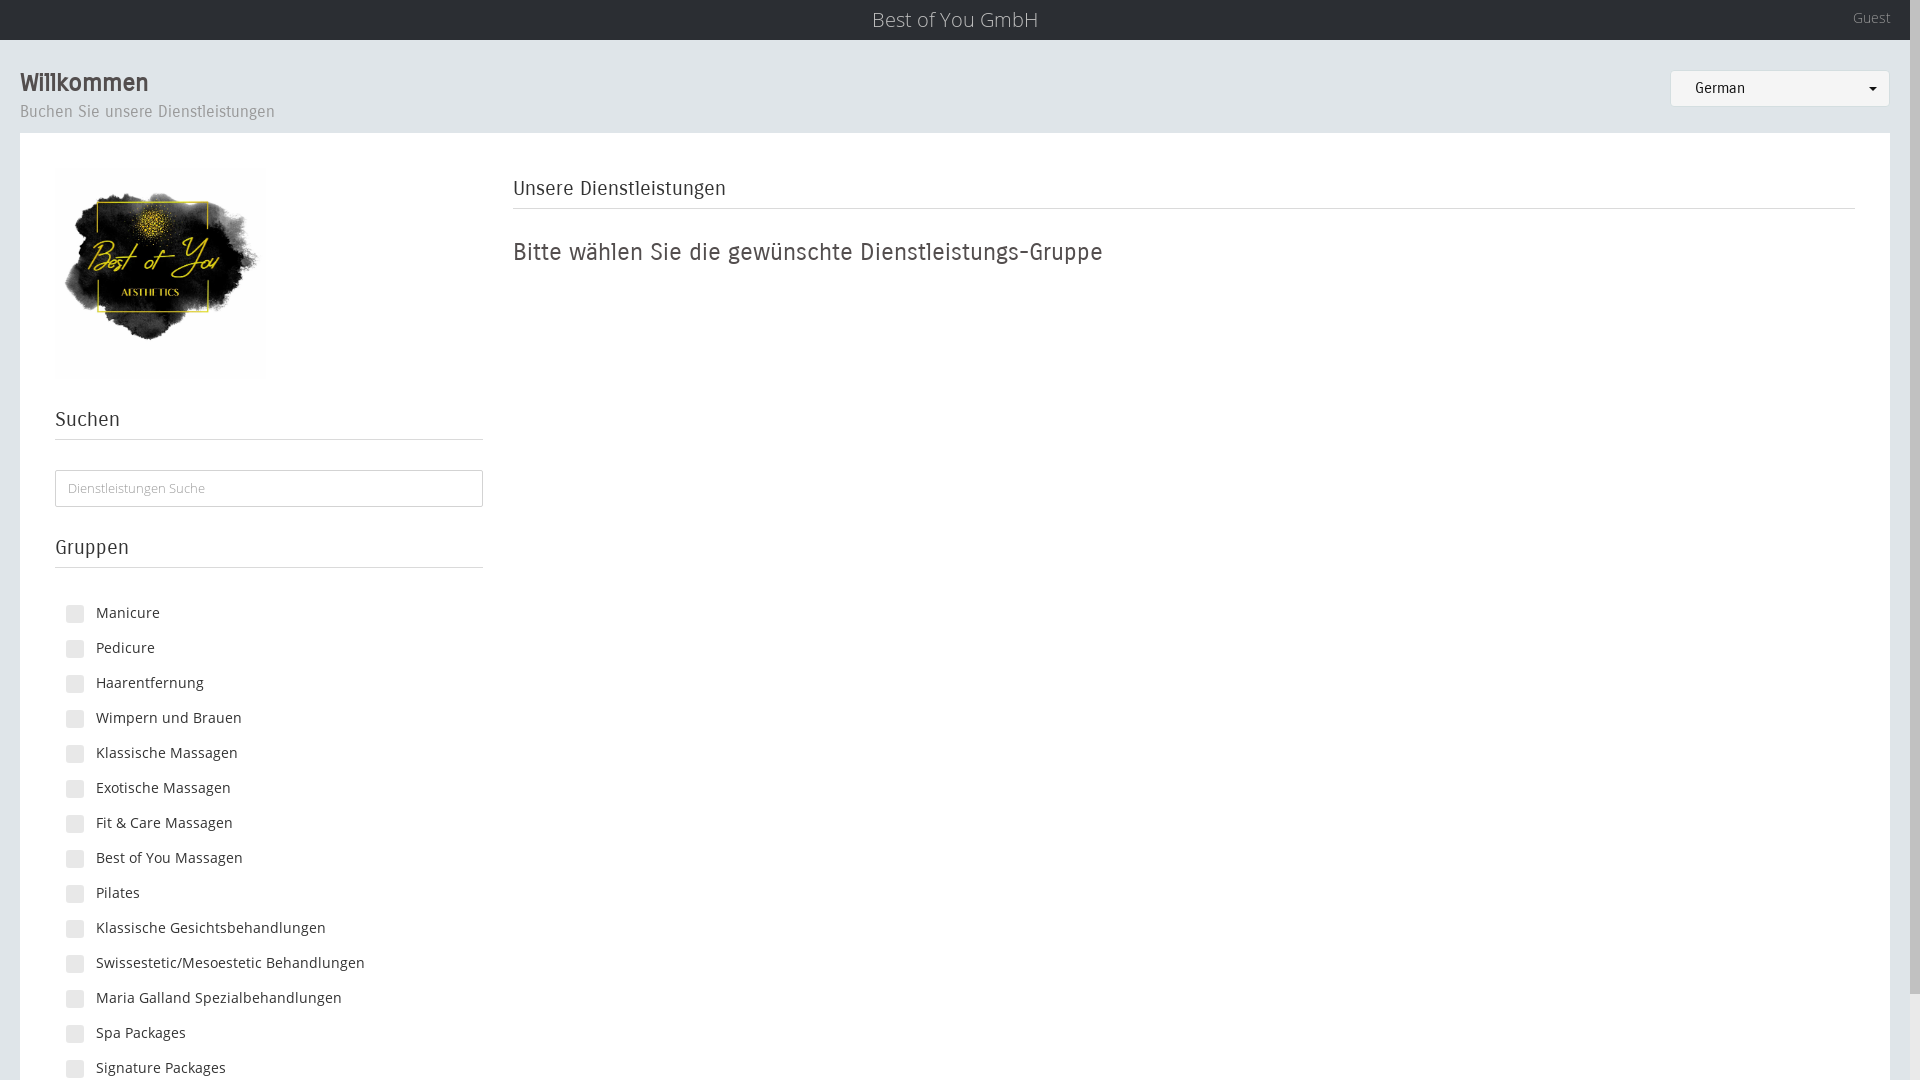  What do you see at coordinates (269, 963) in the screenshot?
I see `Swissestetic/Mesoestetic Behandlungen` at bounding box center [269, 963].